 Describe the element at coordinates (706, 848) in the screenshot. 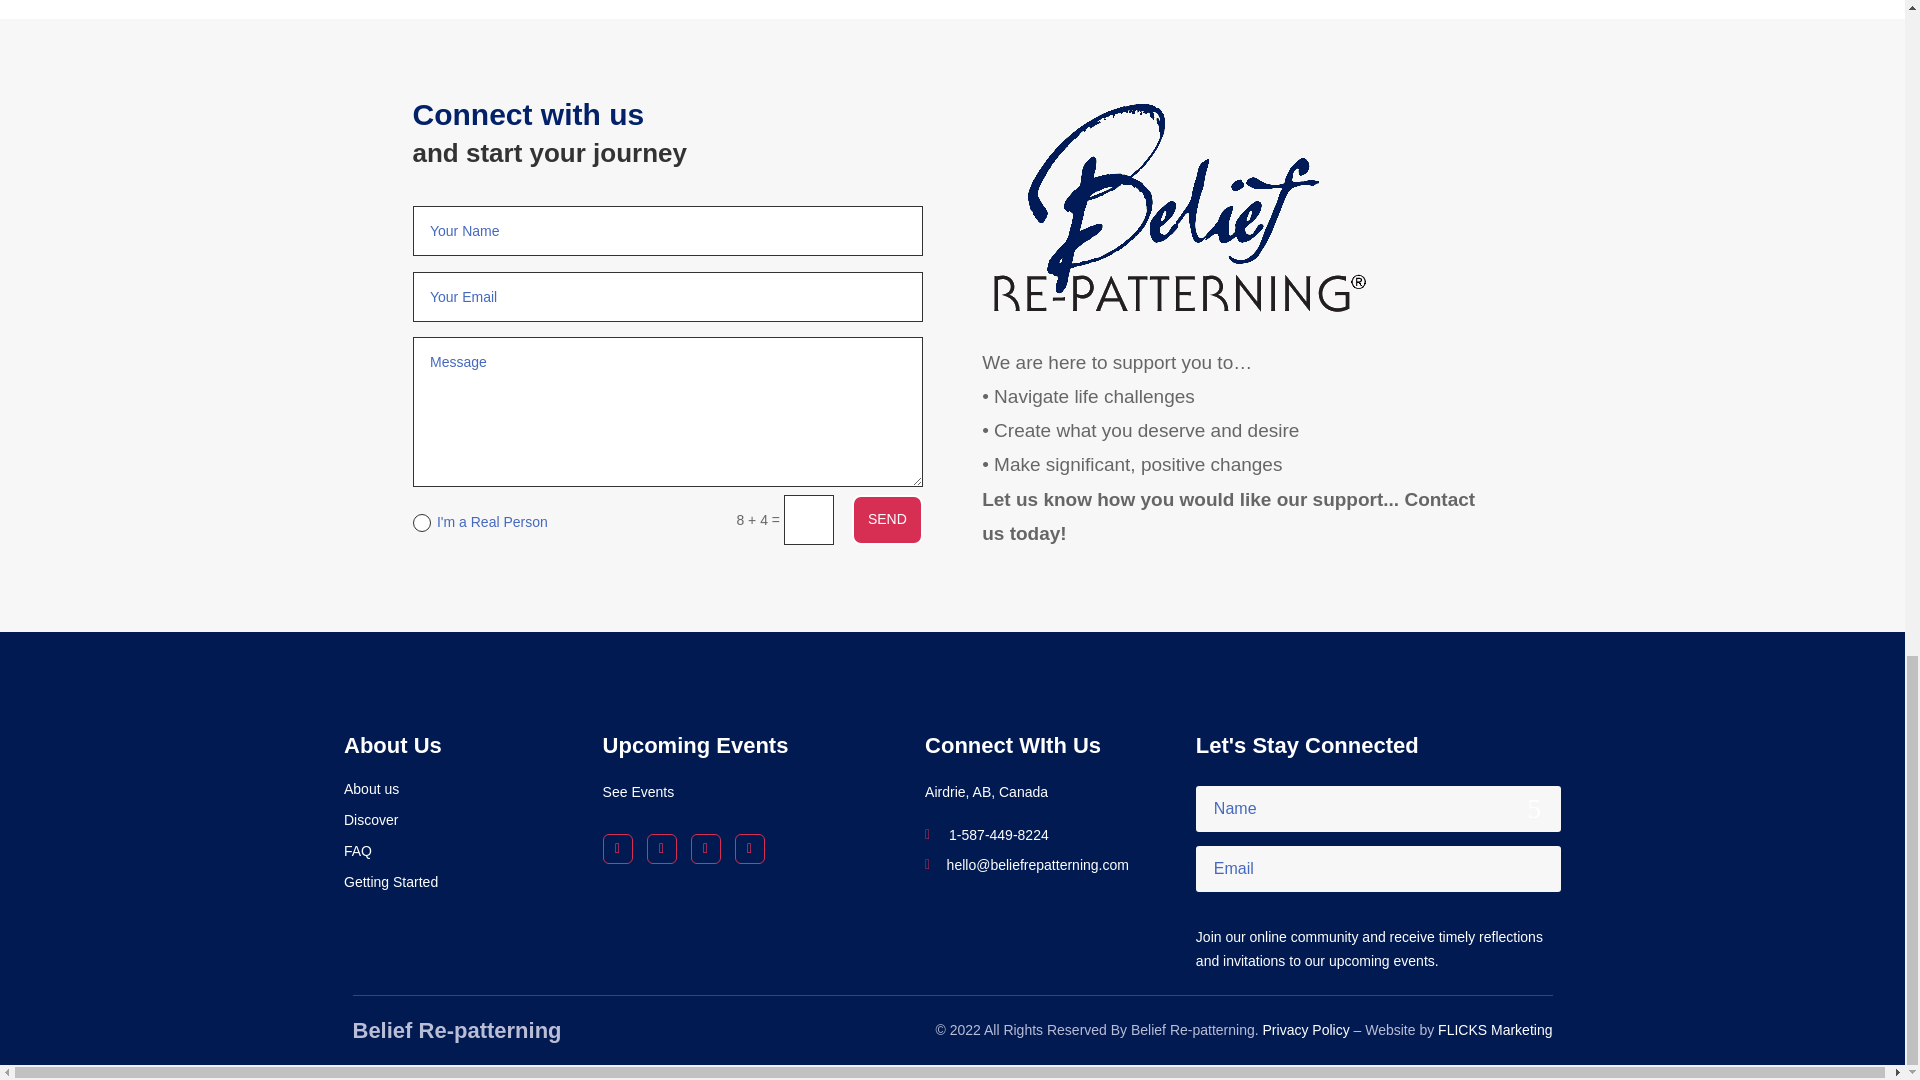

I see `Follow on Instagram` at that location.